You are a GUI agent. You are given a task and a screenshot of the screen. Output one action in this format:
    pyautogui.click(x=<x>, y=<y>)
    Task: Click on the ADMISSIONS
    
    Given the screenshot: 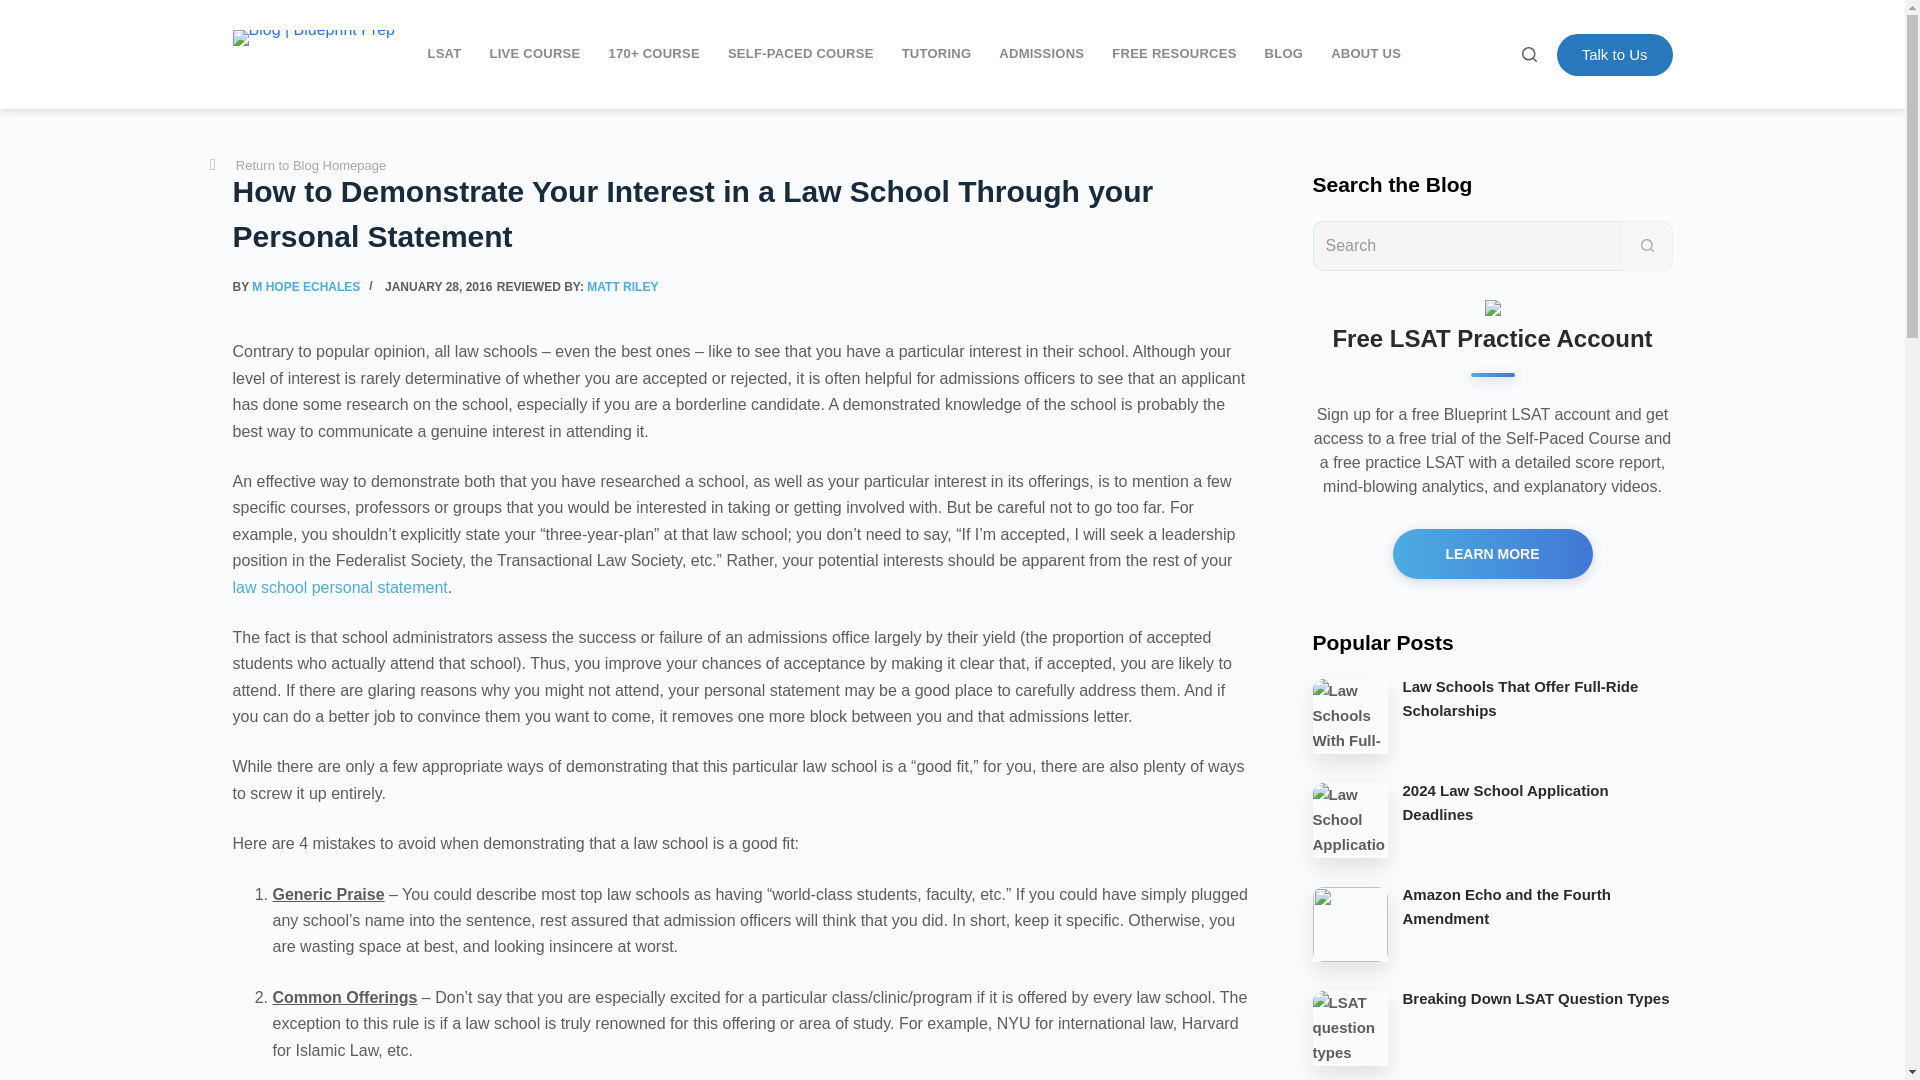 What is the action you would take?
    pyautogui.click(x=1041, y=54)
    